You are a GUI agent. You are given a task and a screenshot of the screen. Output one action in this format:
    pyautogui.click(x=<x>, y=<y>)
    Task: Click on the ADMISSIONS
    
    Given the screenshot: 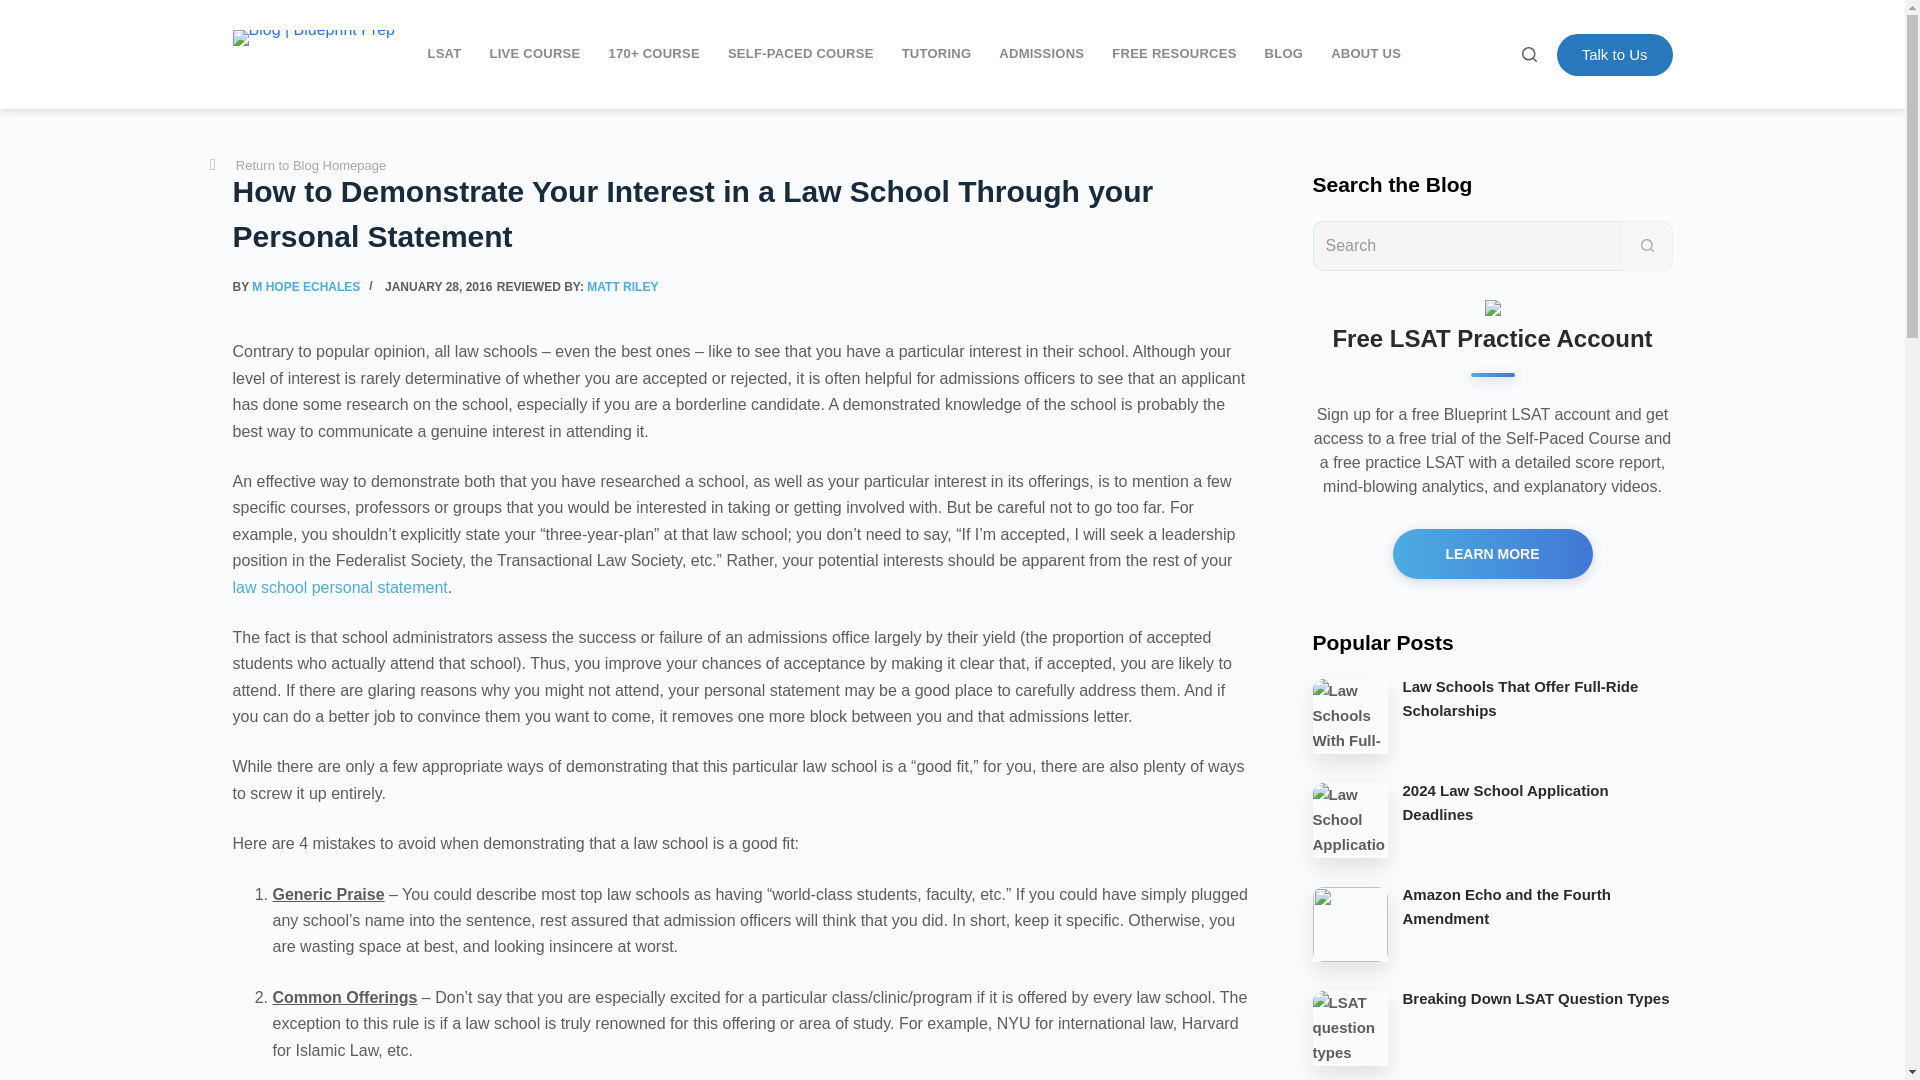 What is the action you would take?
    pyautogui.click(x=1041, y=54)
    